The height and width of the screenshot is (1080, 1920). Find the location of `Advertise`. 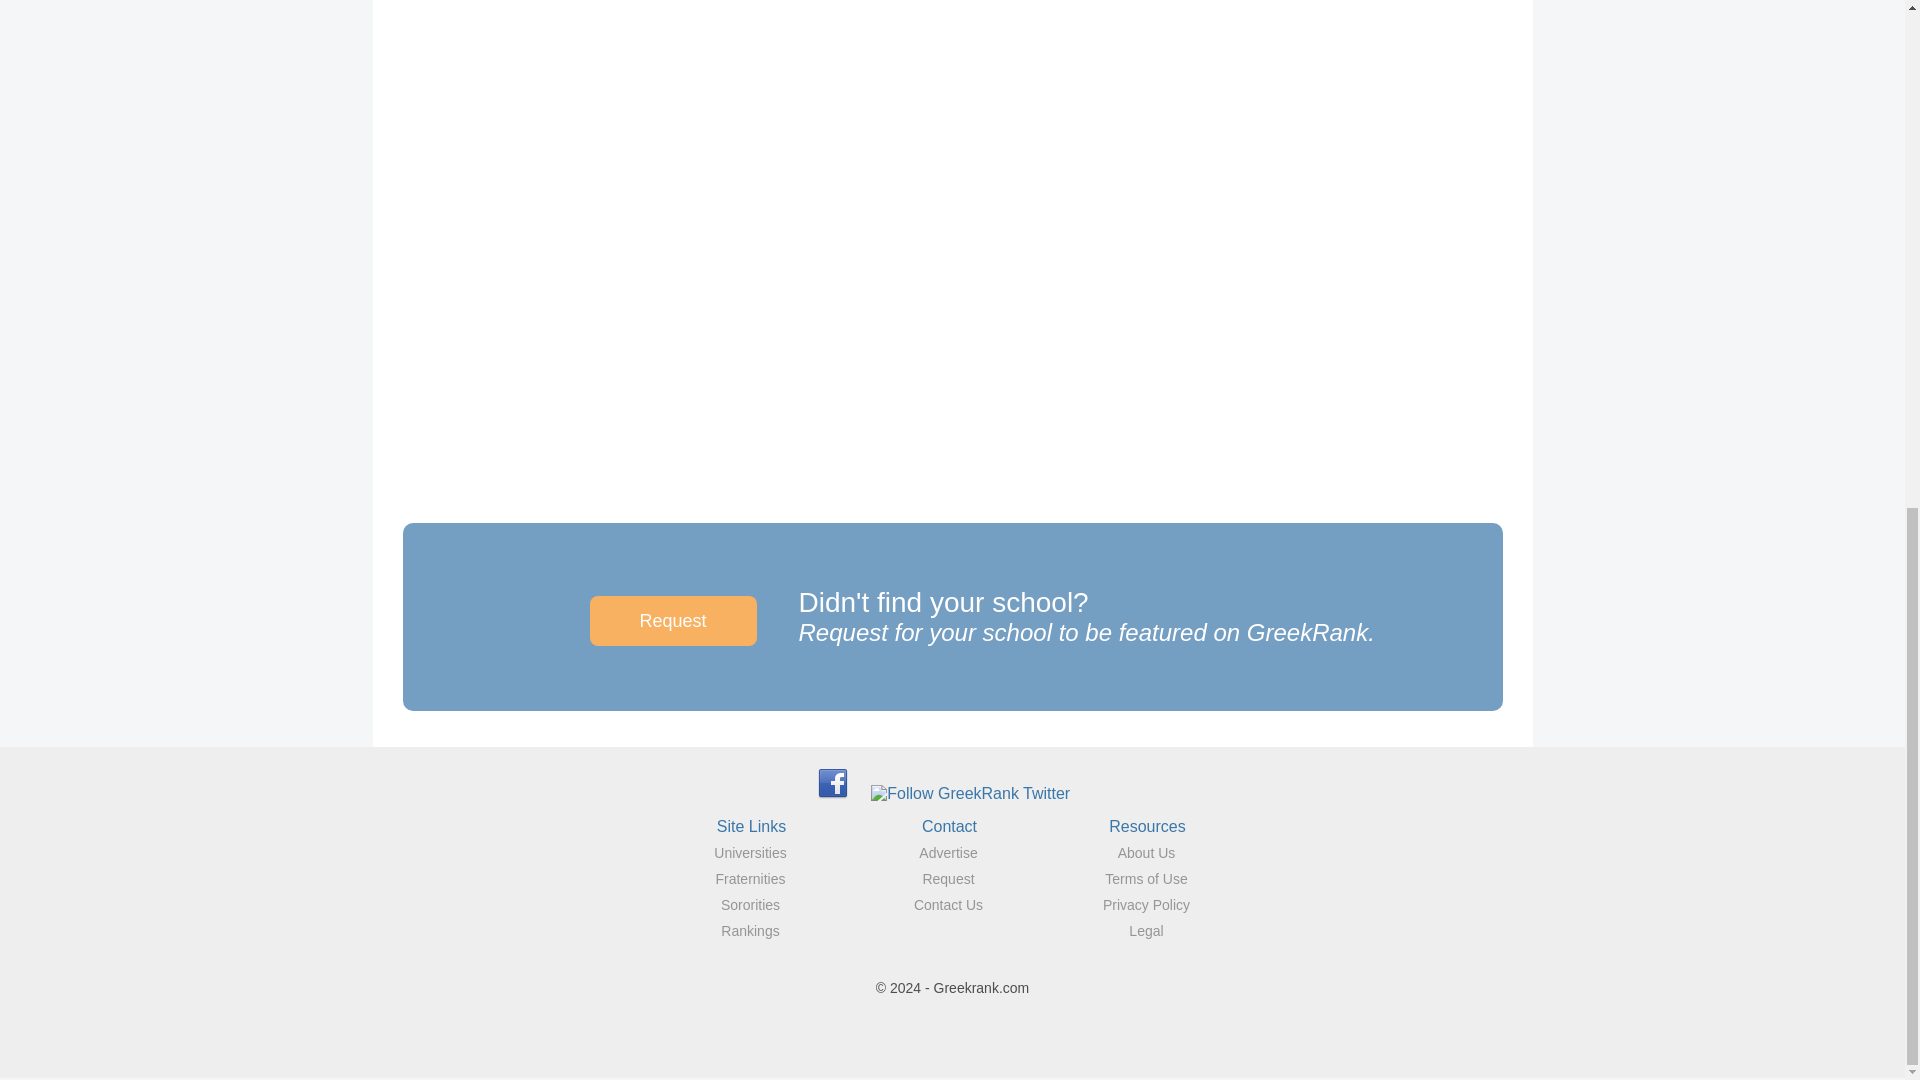

Advertise is located at coordinates (948, 852).